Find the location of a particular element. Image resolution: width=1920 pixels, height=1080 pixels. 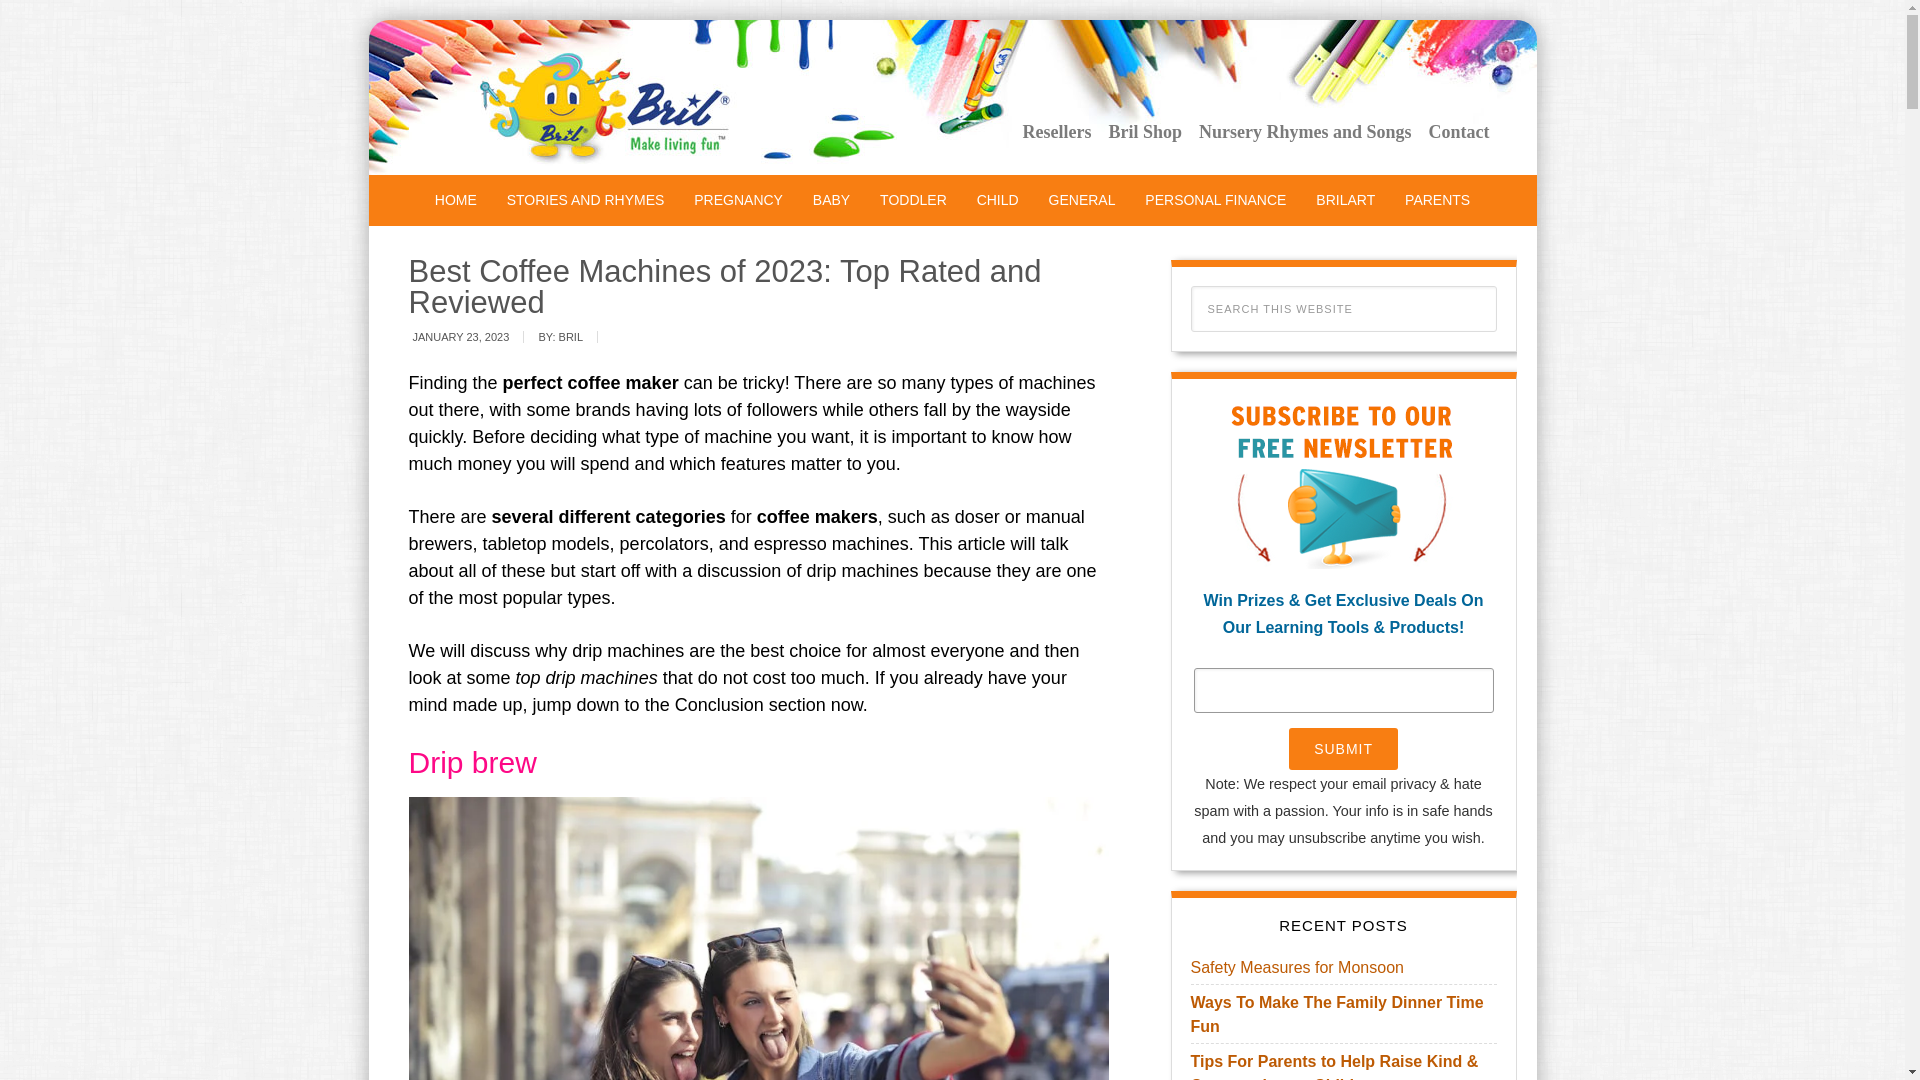

CHILD is located at coordinates (998, 200).